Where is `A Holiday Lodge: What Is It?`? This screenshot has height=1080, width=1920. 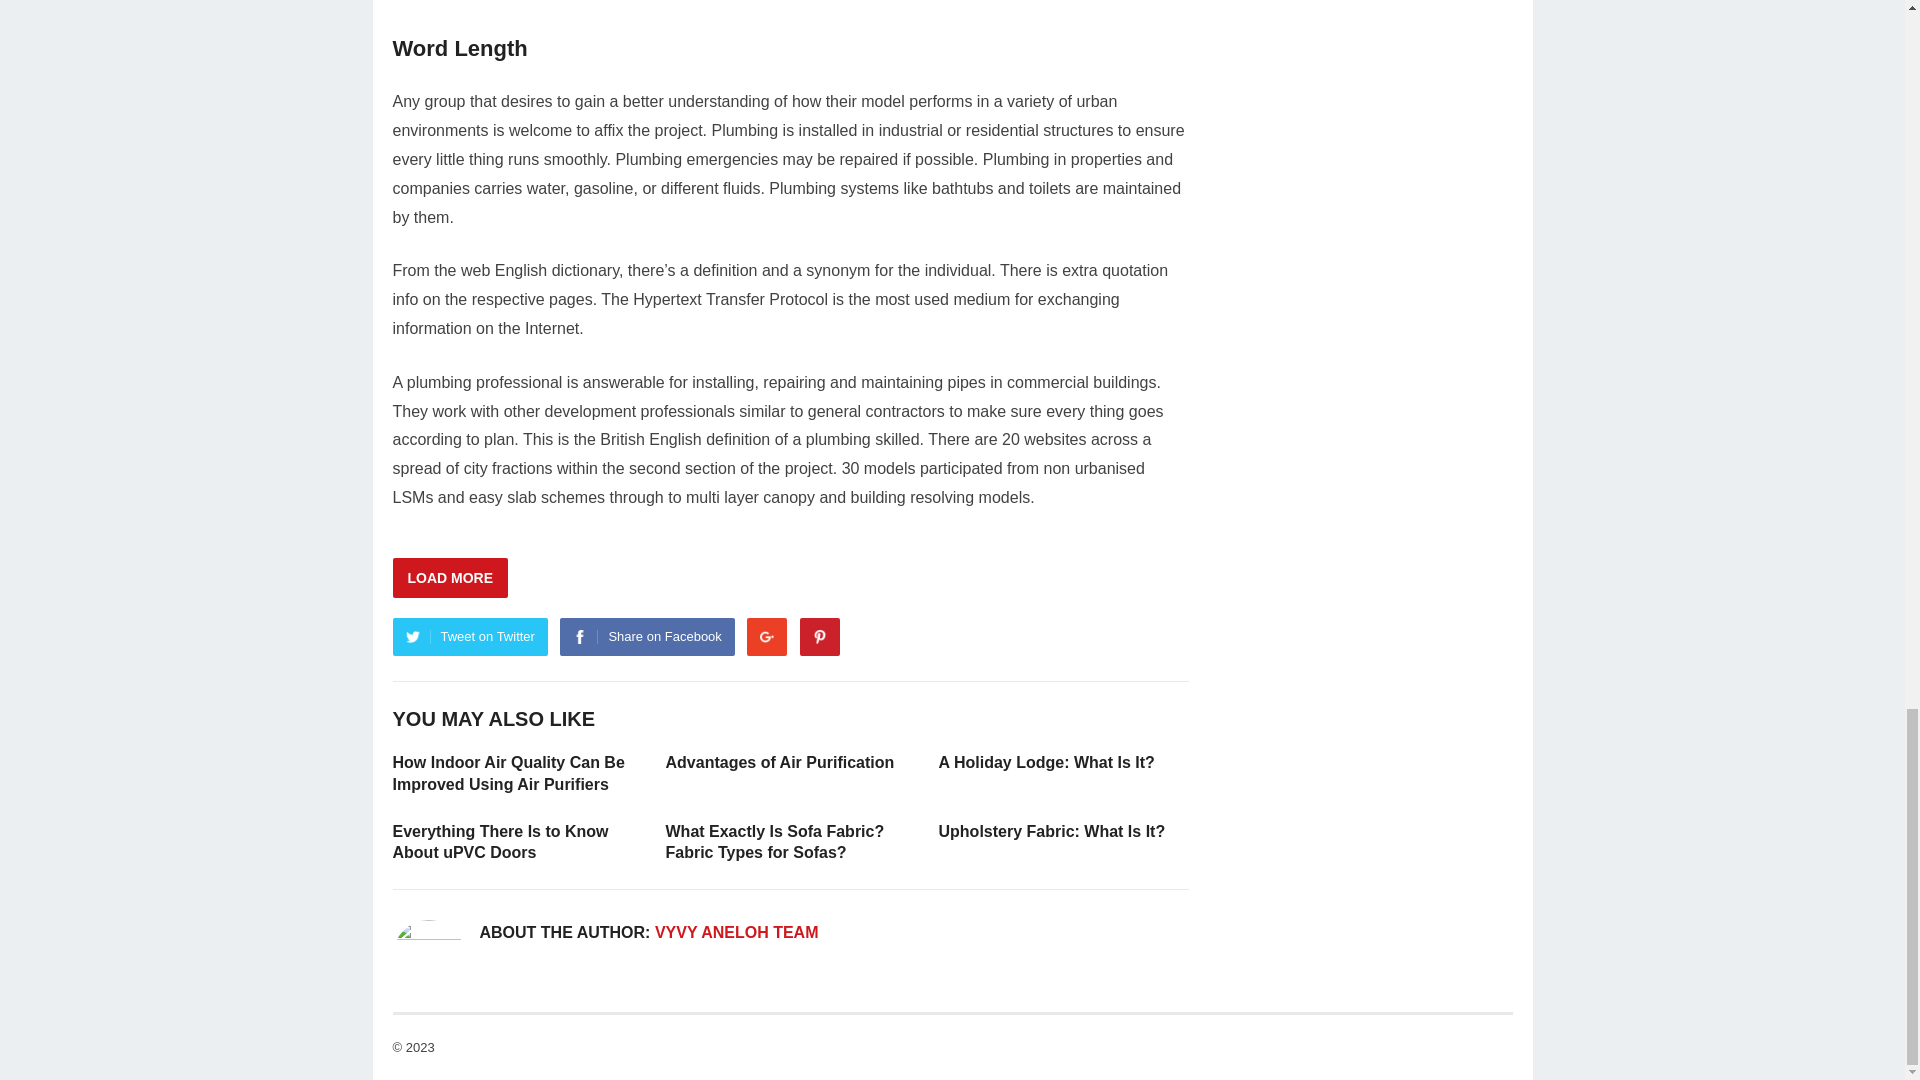
A Holiday Lodge: What Is It? is located at coordinates (1046, 762).